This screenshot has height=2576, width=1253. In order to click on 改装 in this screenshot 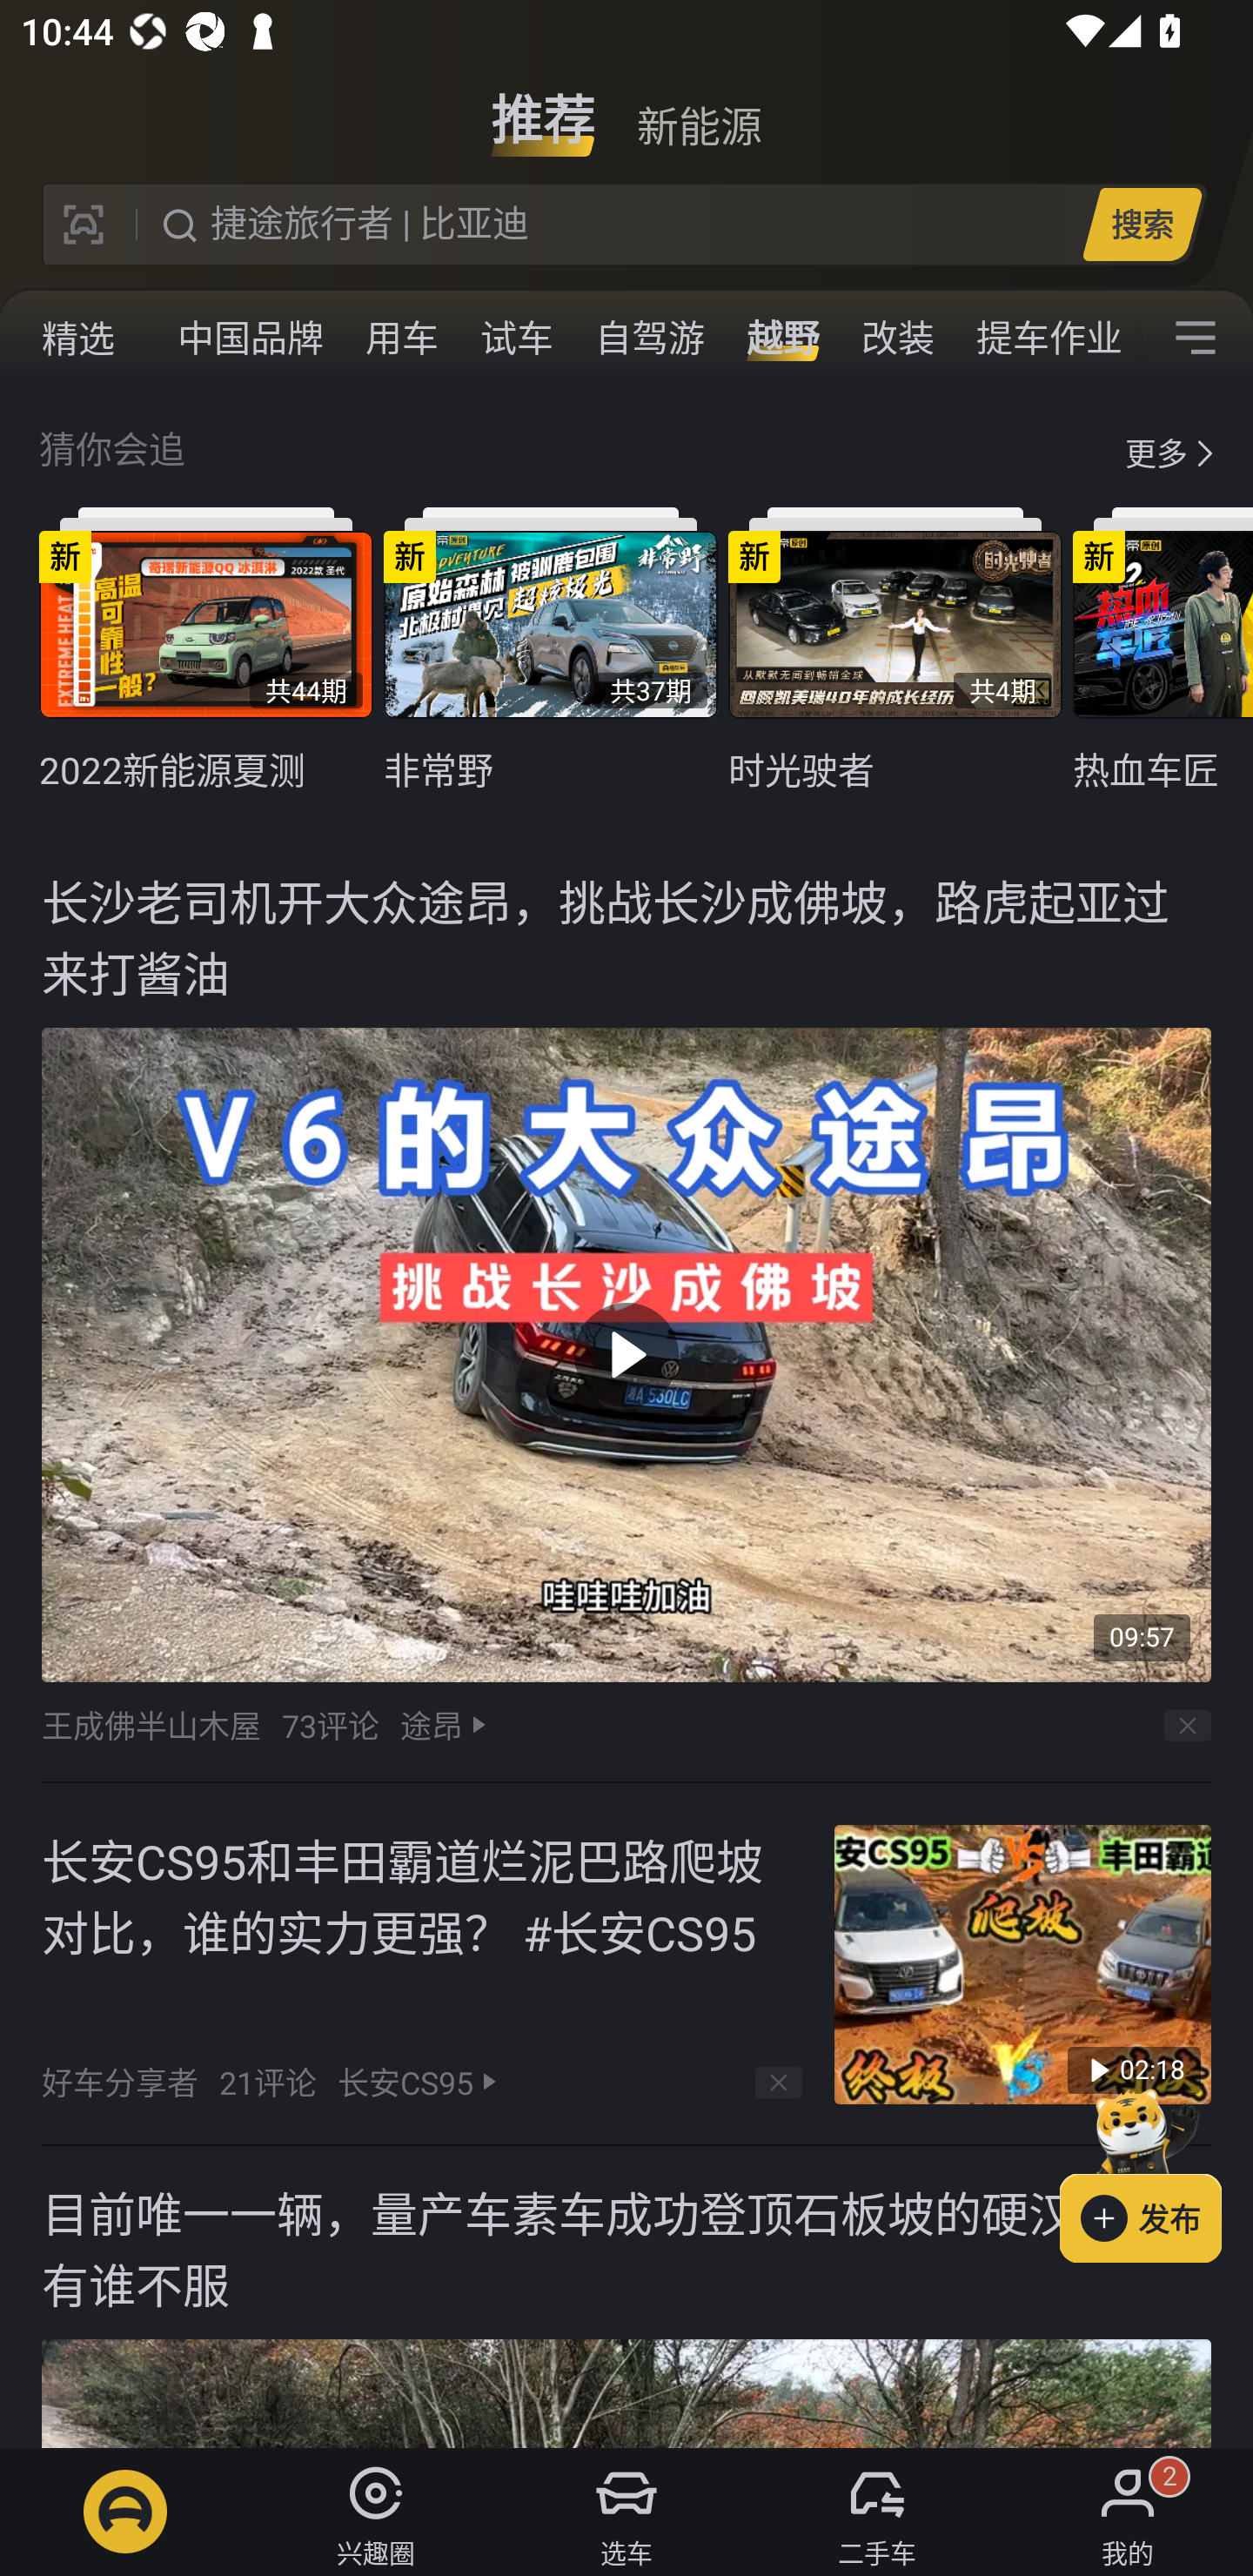, I will do `click(898, 338)`.